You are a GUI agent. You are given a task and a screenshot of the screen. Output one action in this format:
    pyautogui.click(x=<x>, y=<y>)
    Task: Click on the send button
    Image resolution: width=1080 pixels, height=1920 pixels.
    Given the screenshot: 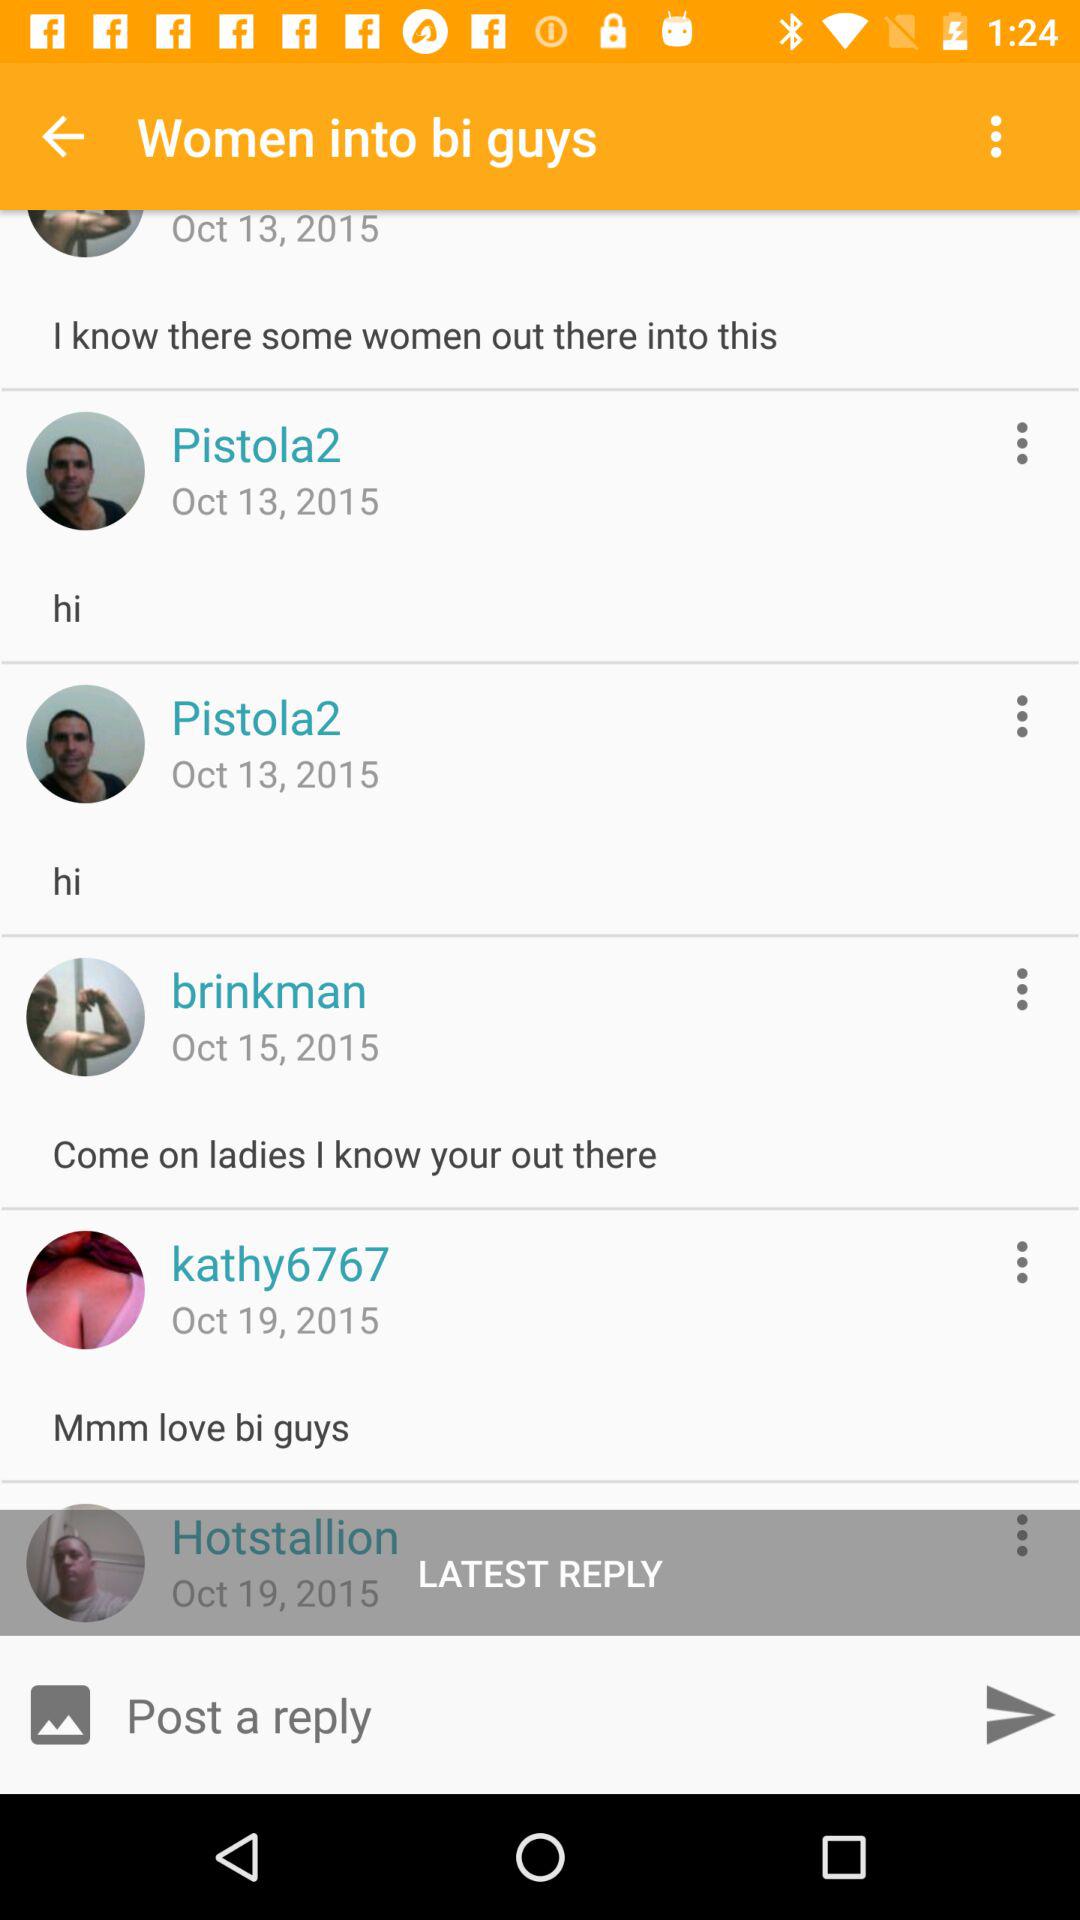 What is the action you would take?
    pyautogui.click(x=1020, y=1714)
    